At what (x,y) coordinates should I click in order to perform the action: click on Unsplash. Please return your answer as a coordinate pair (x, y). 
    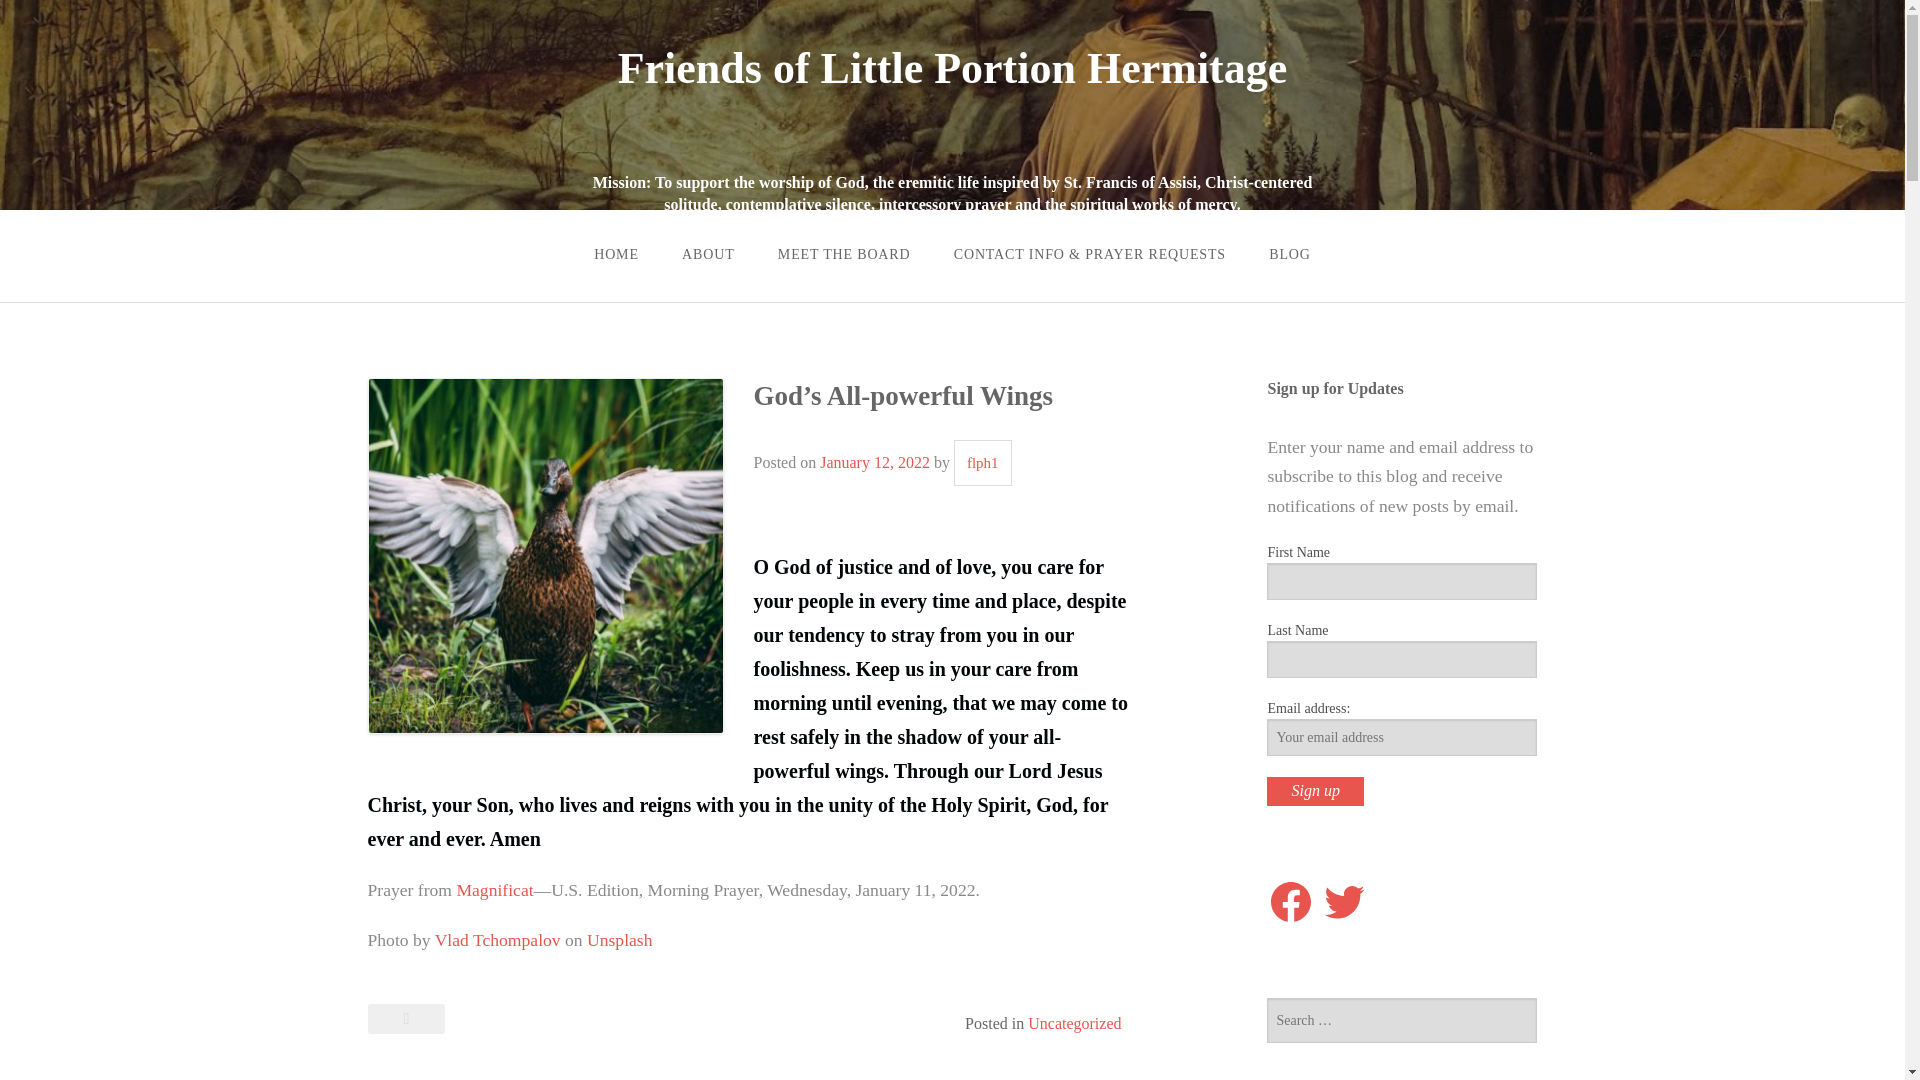
    Looking at the image, I should click on (620, 940).